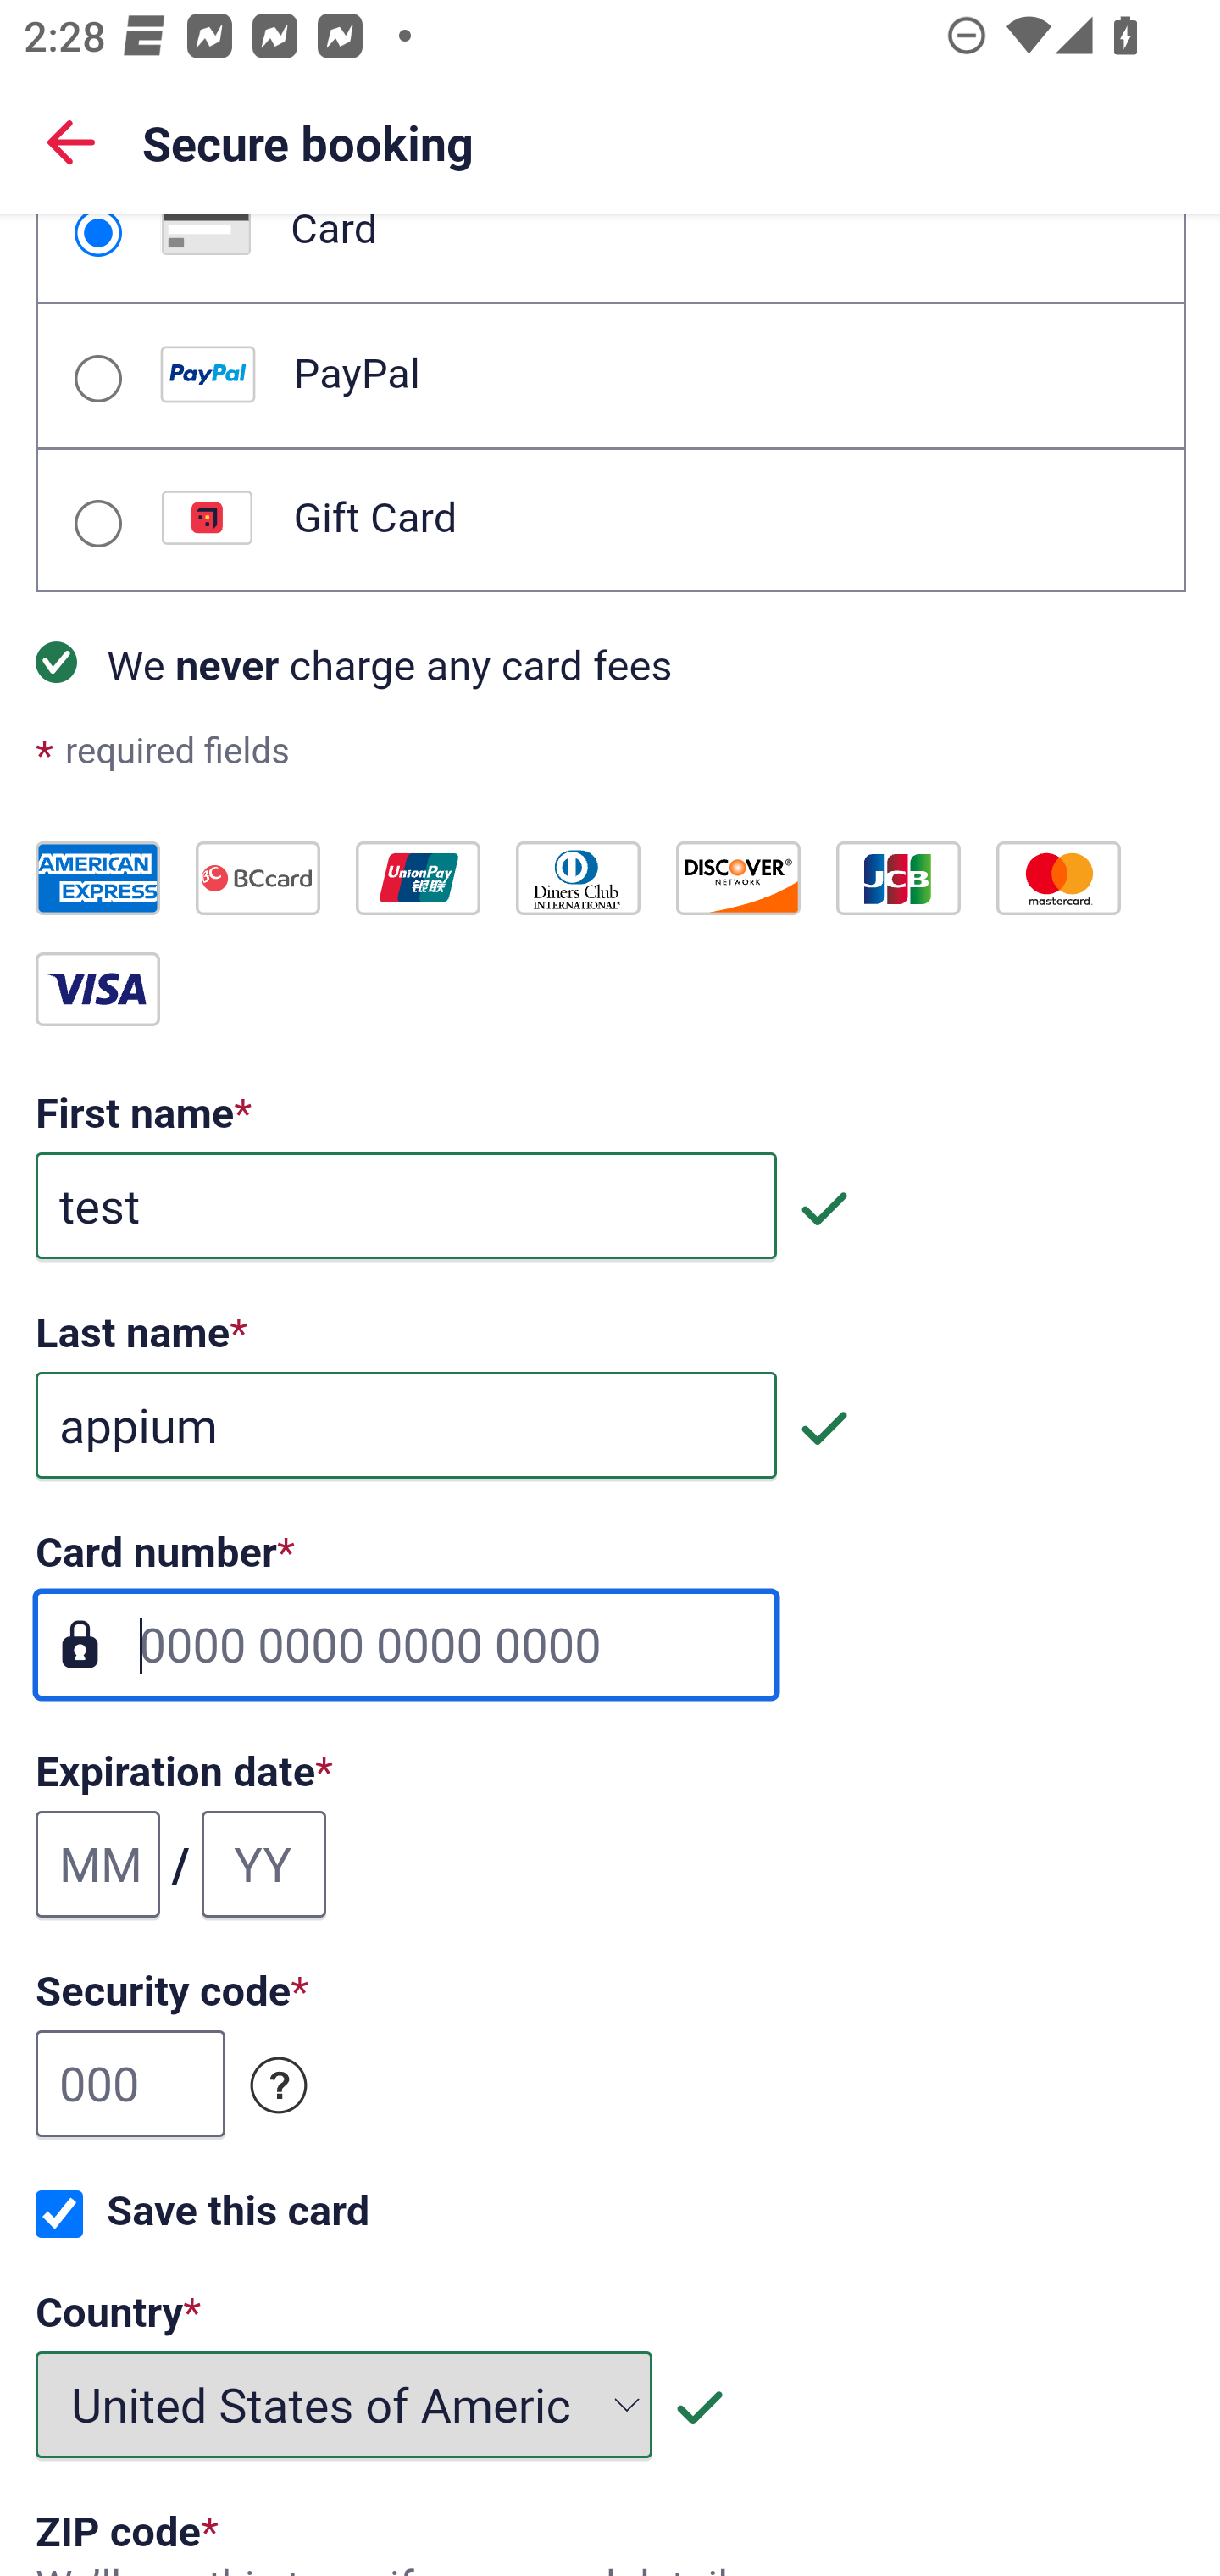 The width and height of the screenshot is (1220, 2576). I want to click on appium, so click(406, 1427).